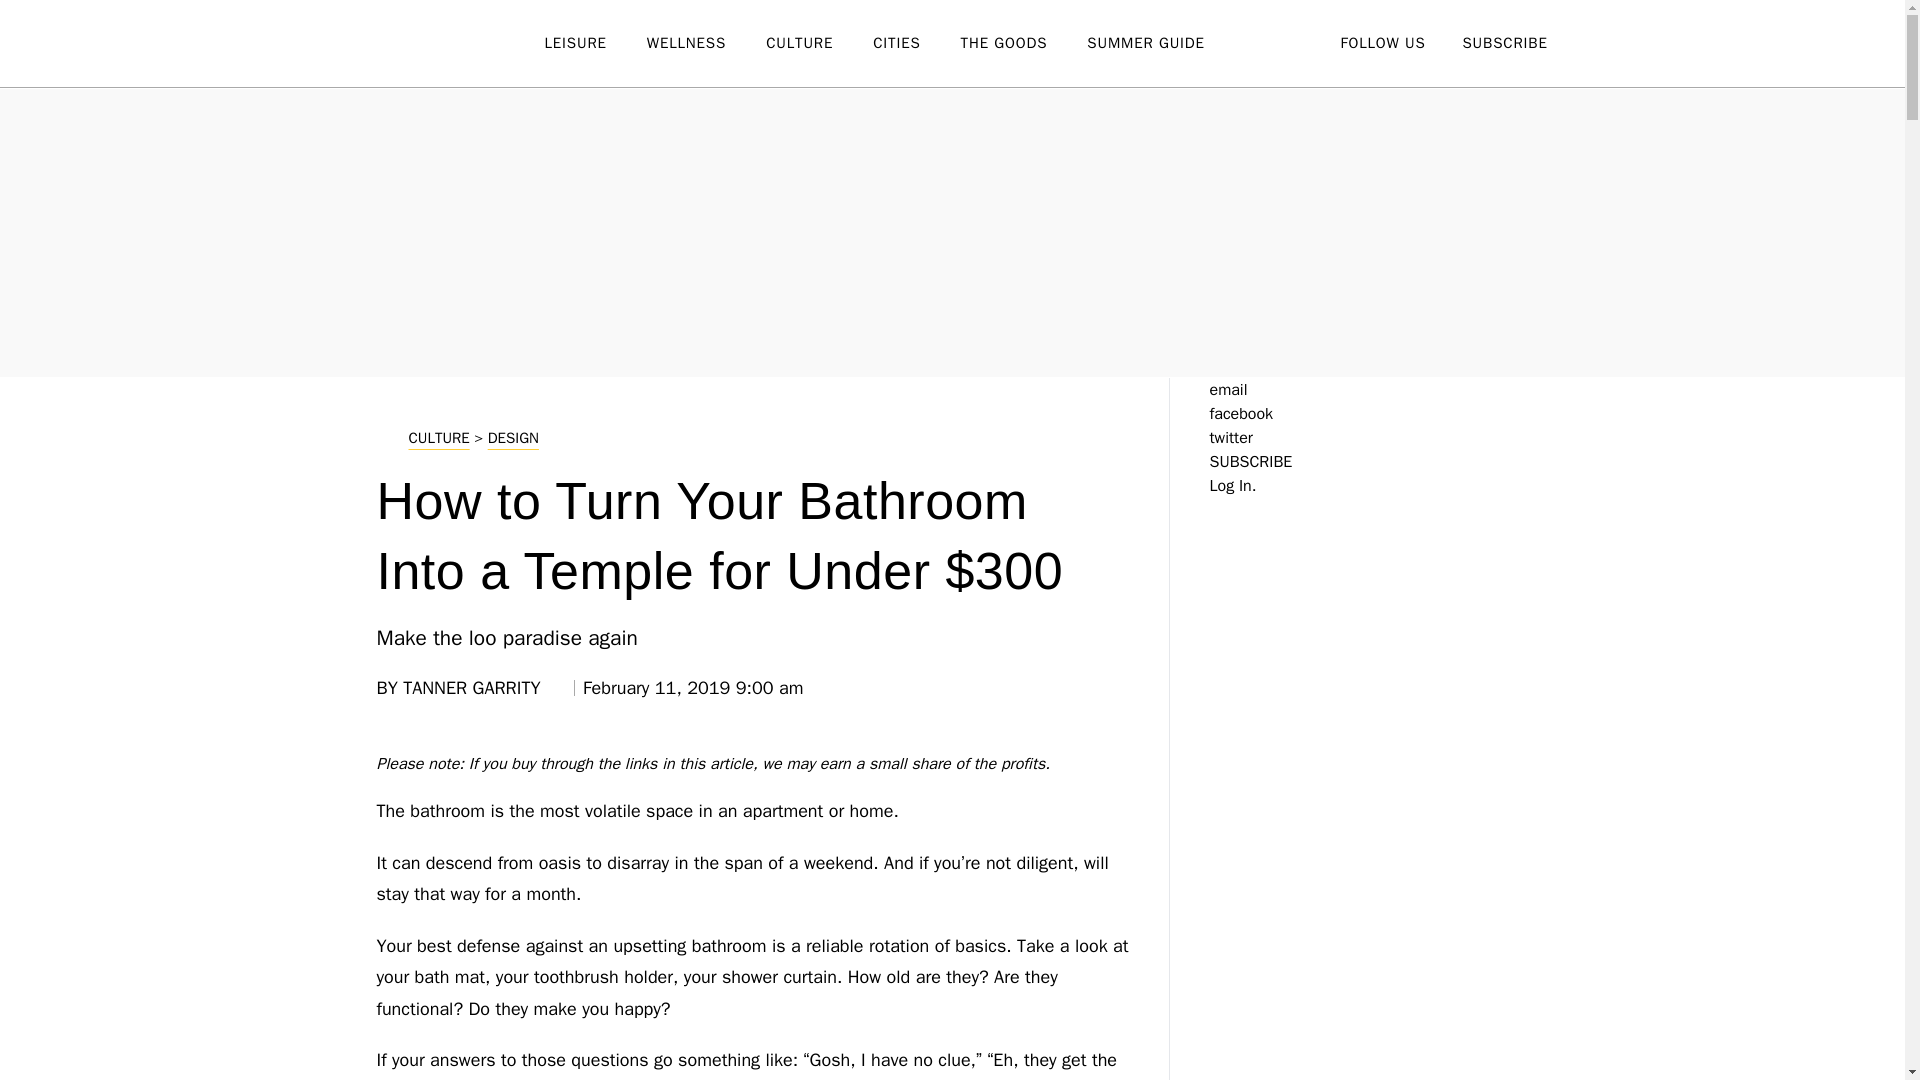 This screenshot has width=1920, height=1080. What do you see at coordinates (594, 44) in the screenshot?
I see `LEISURE` at bounding box center [594, 44].